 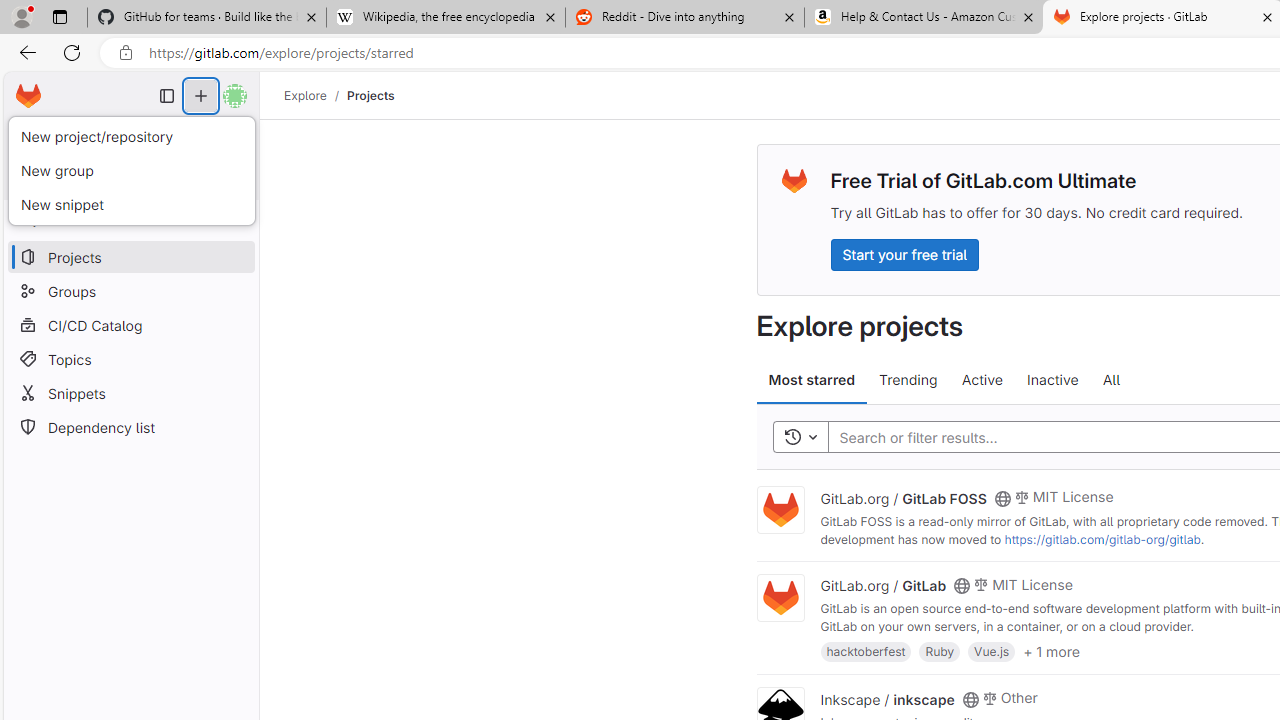 I want to click on Ruby, so click(x=940, y=650).